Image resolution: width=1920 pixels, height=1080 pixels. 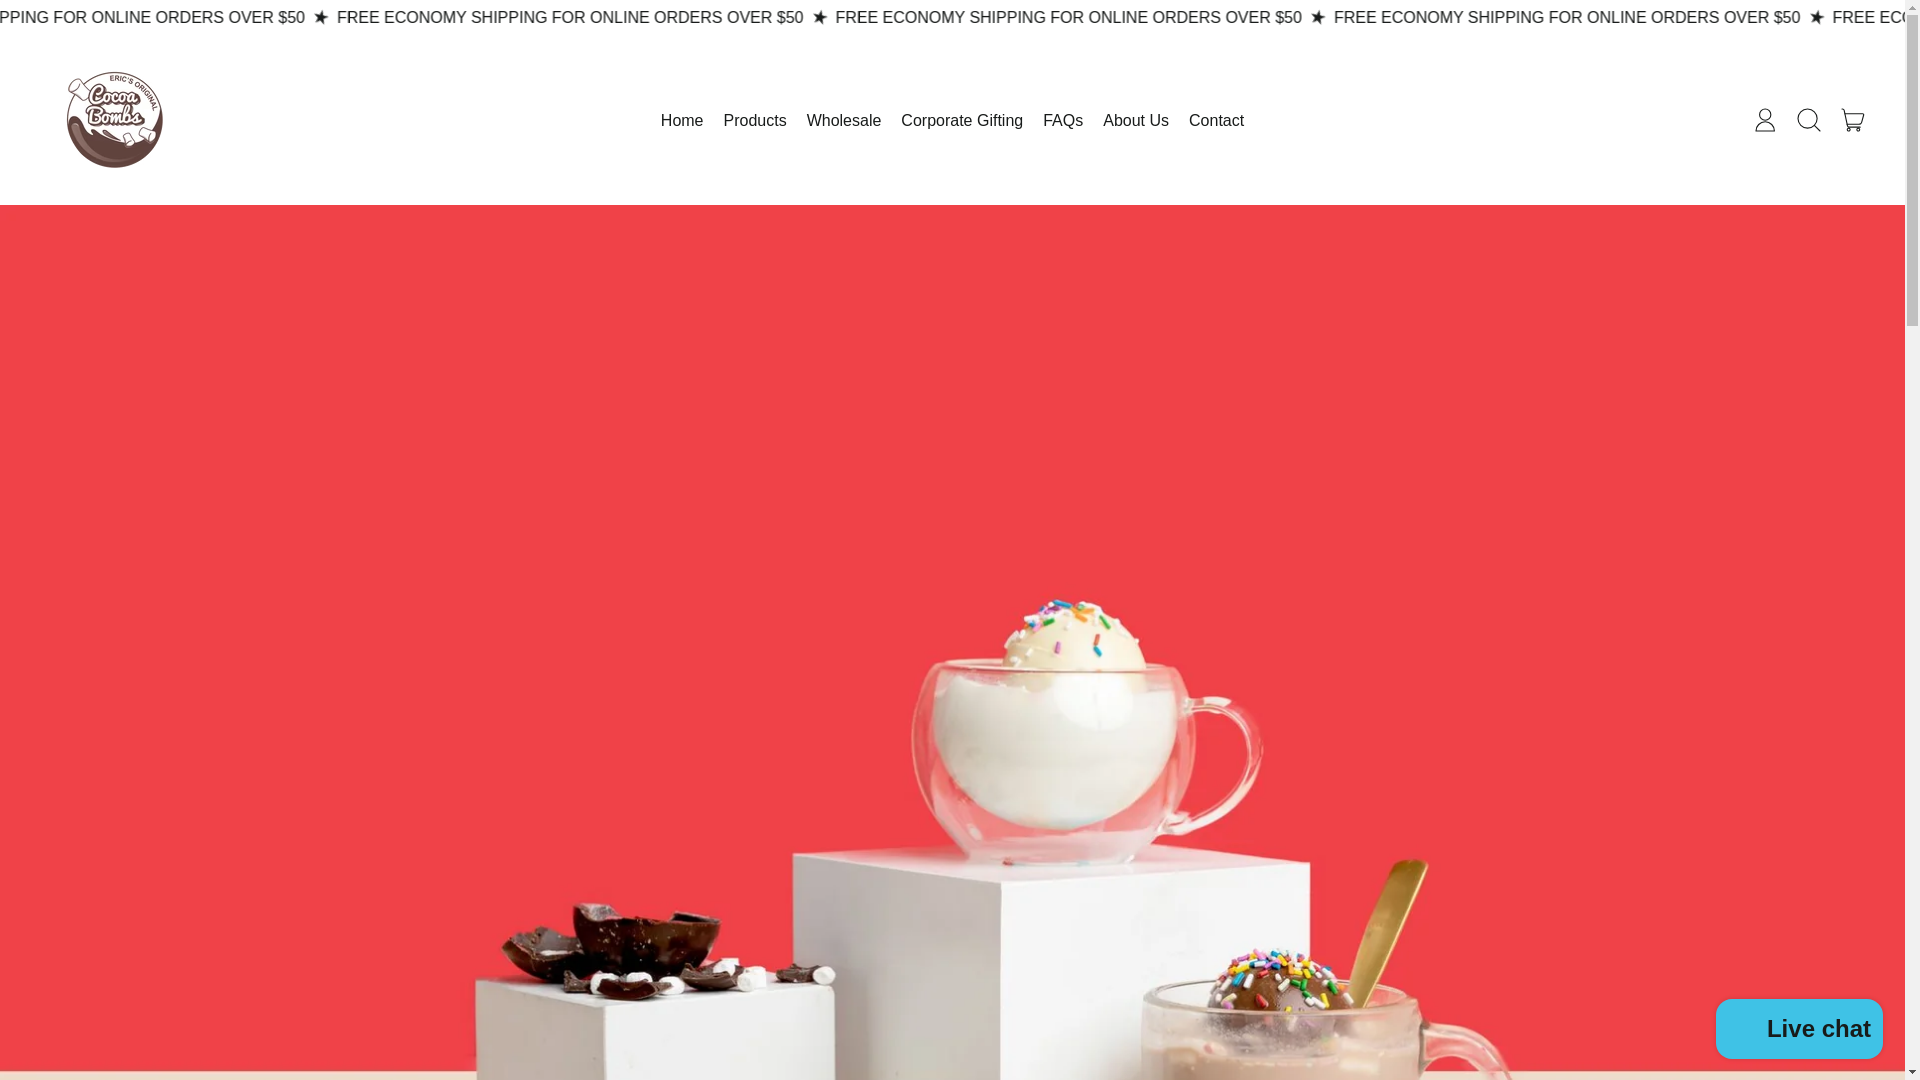 What do you see at coordinates (961, 120) in the screenshot?
I see `Contact` at bounding box center [961, 120].